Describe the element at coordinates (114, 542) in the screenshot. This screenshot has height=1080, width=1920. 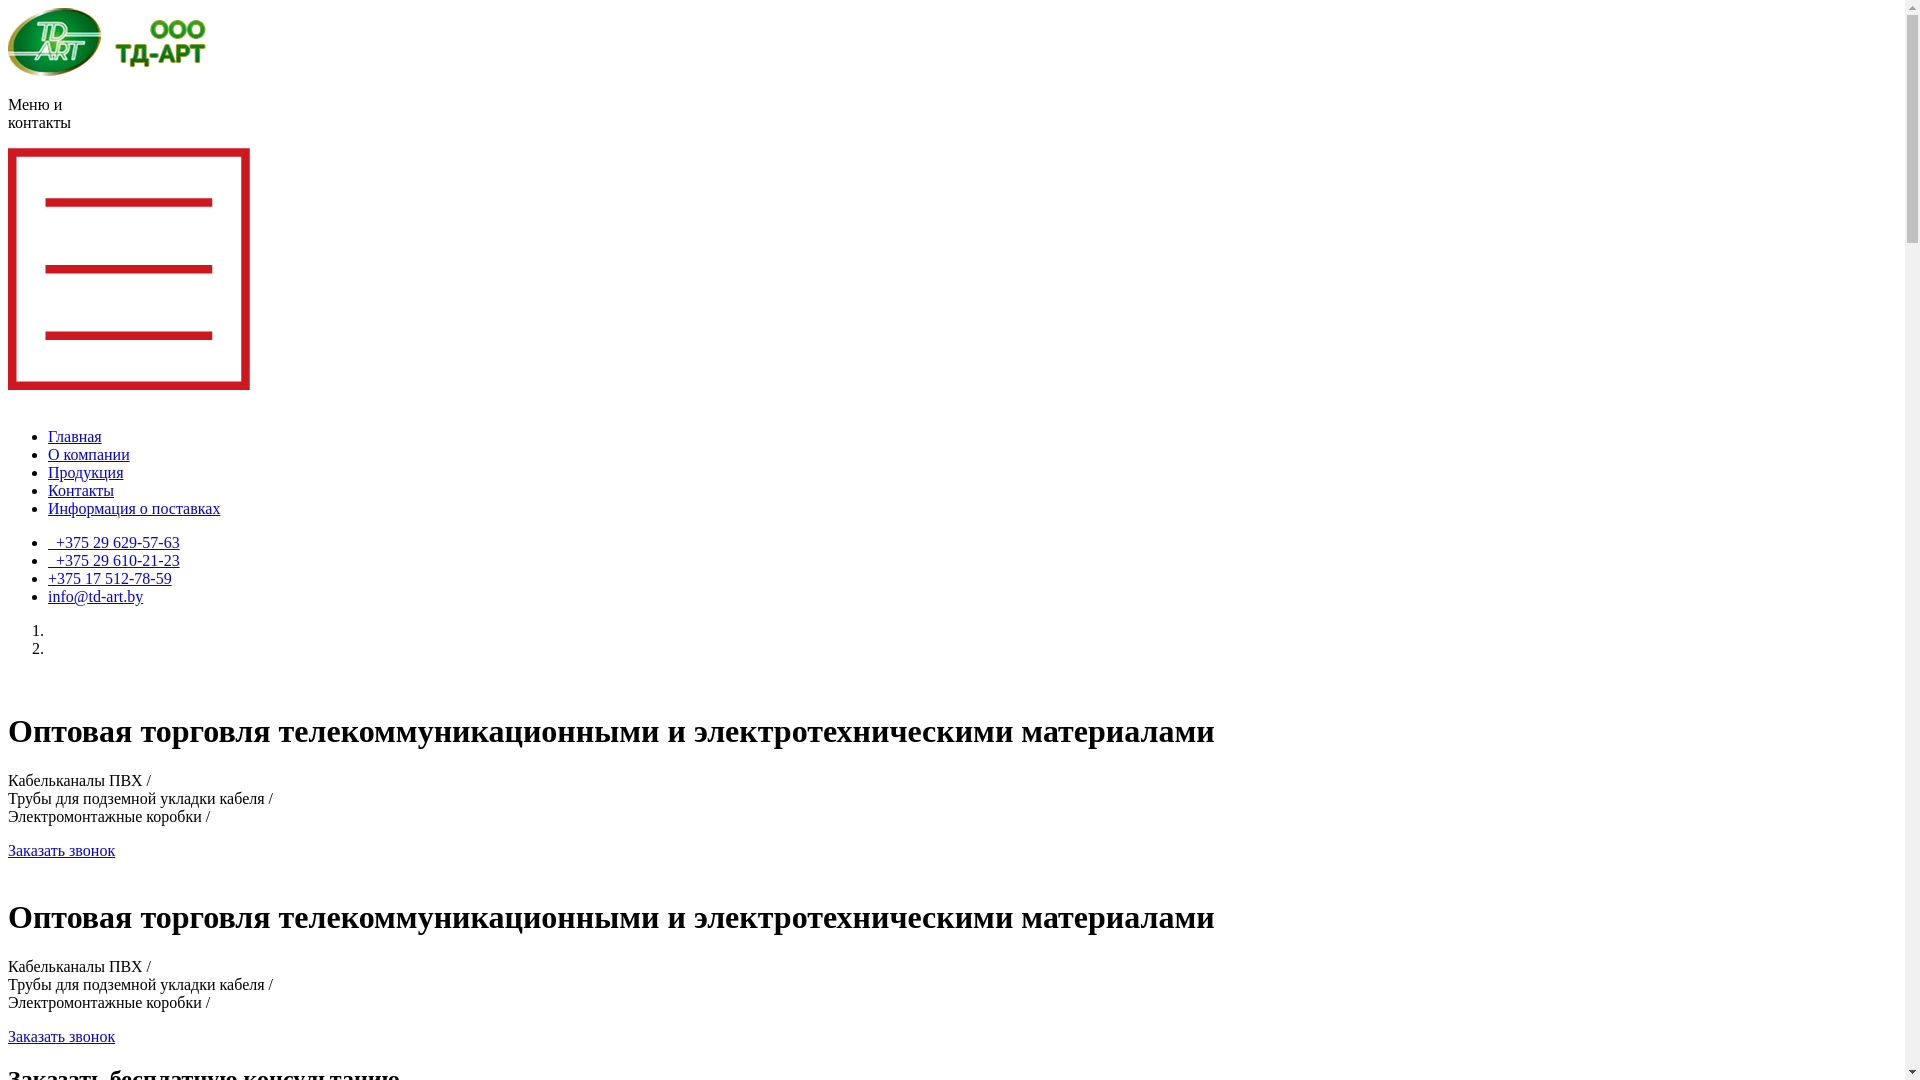
I see `+375 29 629-57-63` at that location.